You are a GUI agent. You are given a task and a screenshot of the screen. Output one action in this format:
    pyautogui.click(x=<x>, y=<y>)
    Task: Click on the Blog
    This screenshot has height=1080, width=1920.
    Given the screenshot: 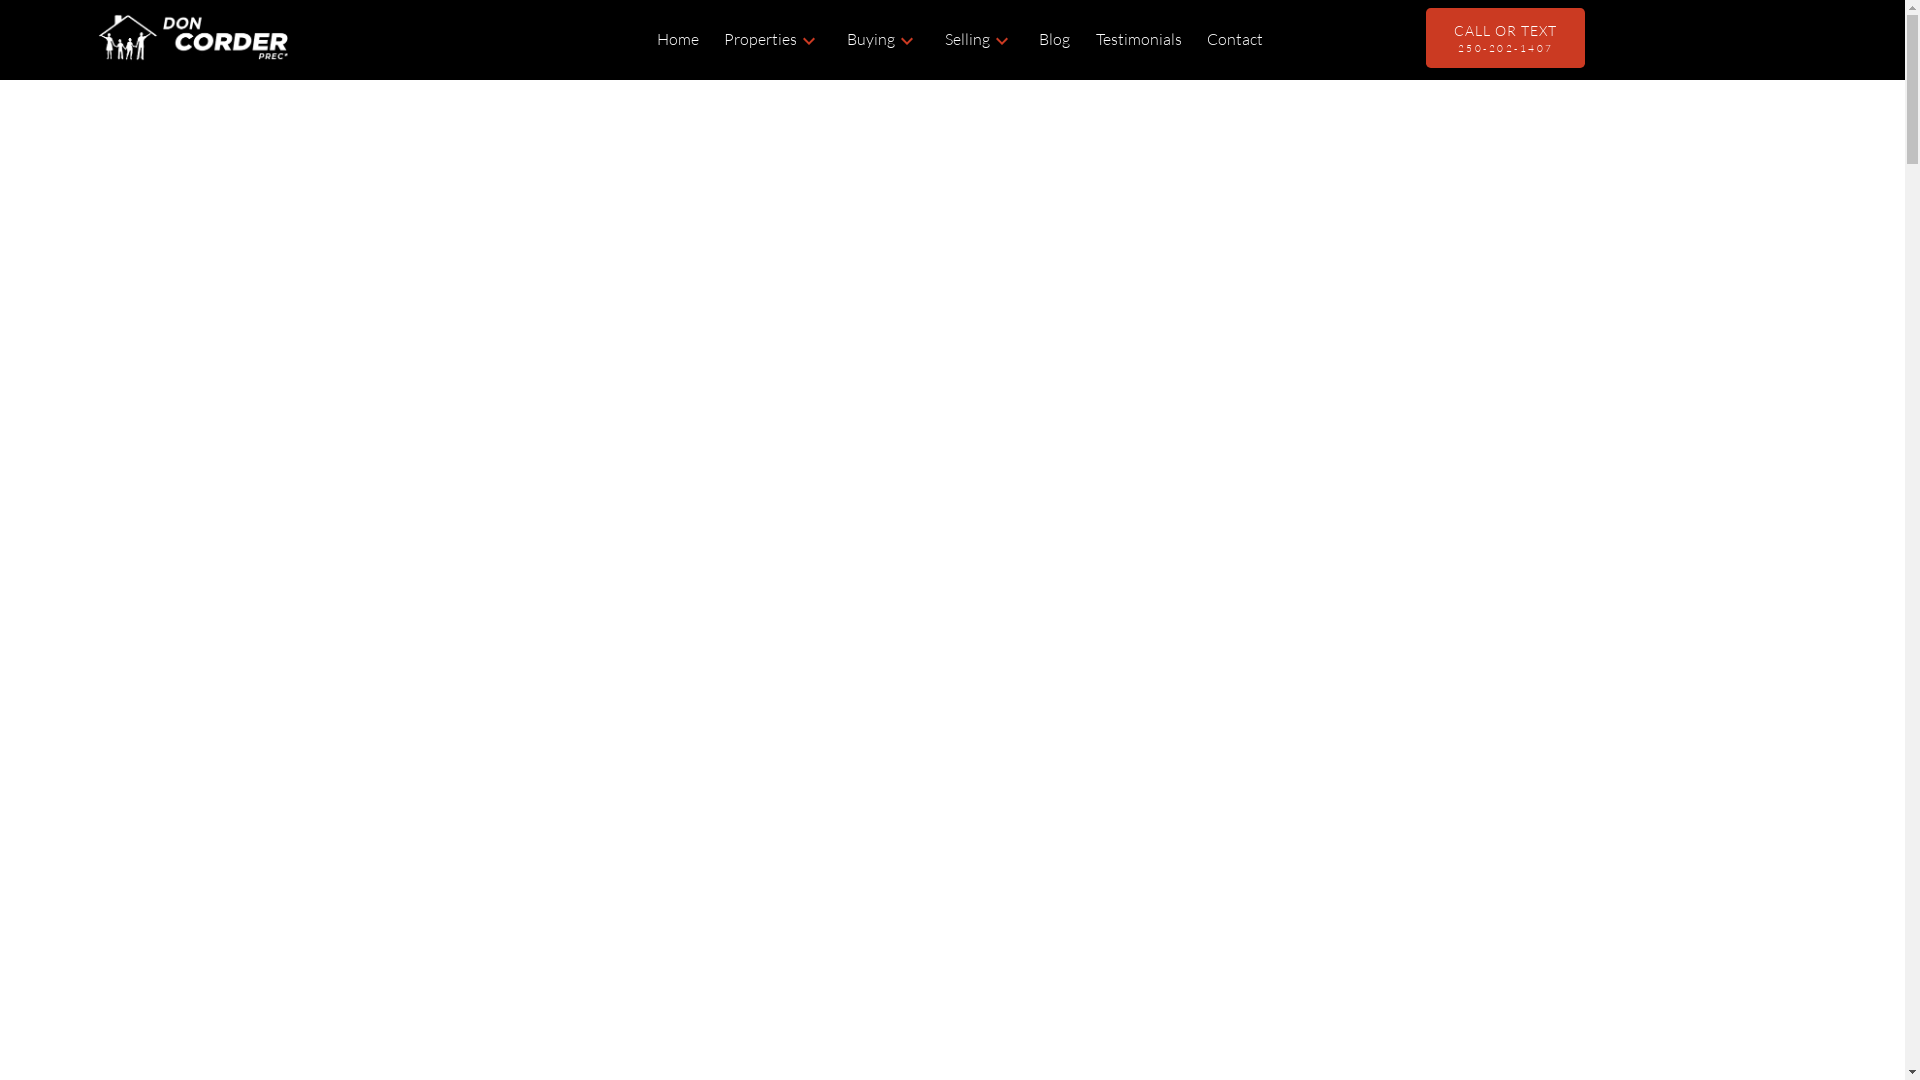 What is the action you would take?
    pyautogui.click(x=1054, y=40)
    